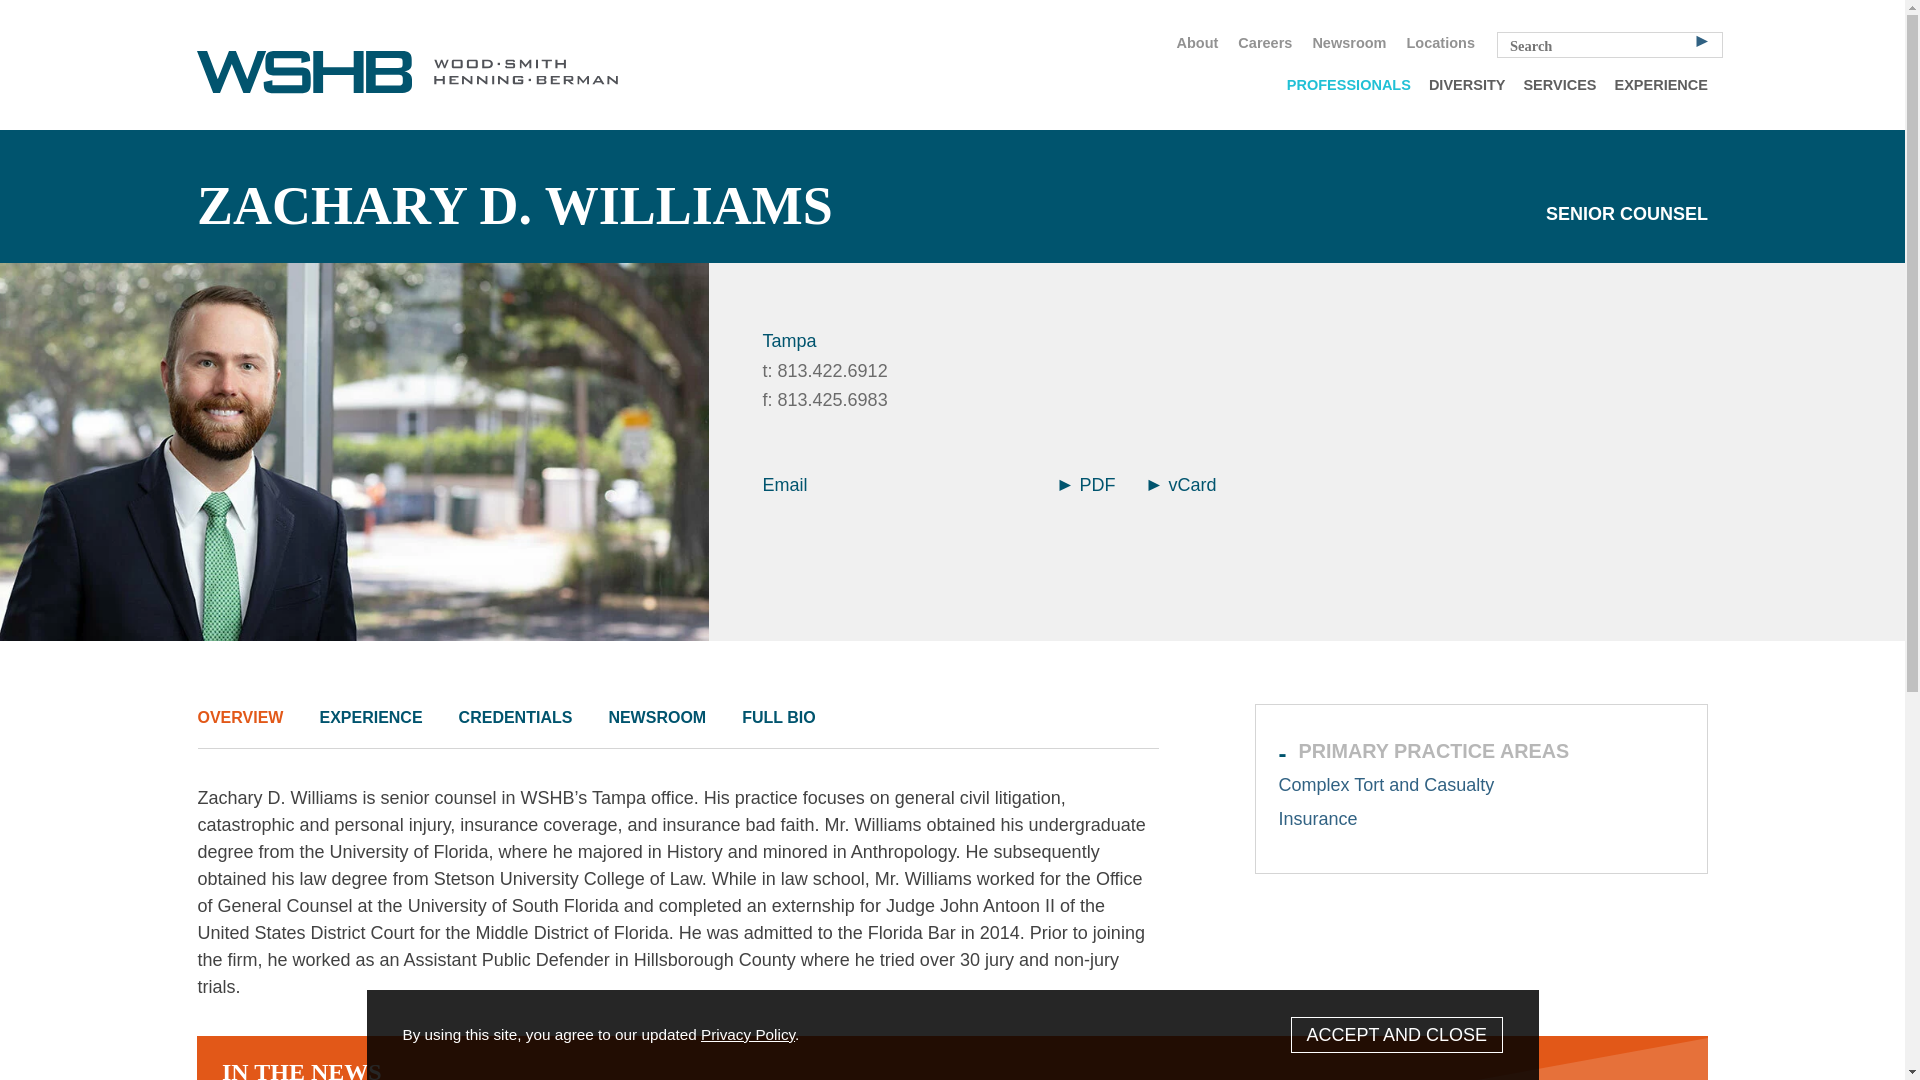  I want to click on Menu, so click(892, 24).